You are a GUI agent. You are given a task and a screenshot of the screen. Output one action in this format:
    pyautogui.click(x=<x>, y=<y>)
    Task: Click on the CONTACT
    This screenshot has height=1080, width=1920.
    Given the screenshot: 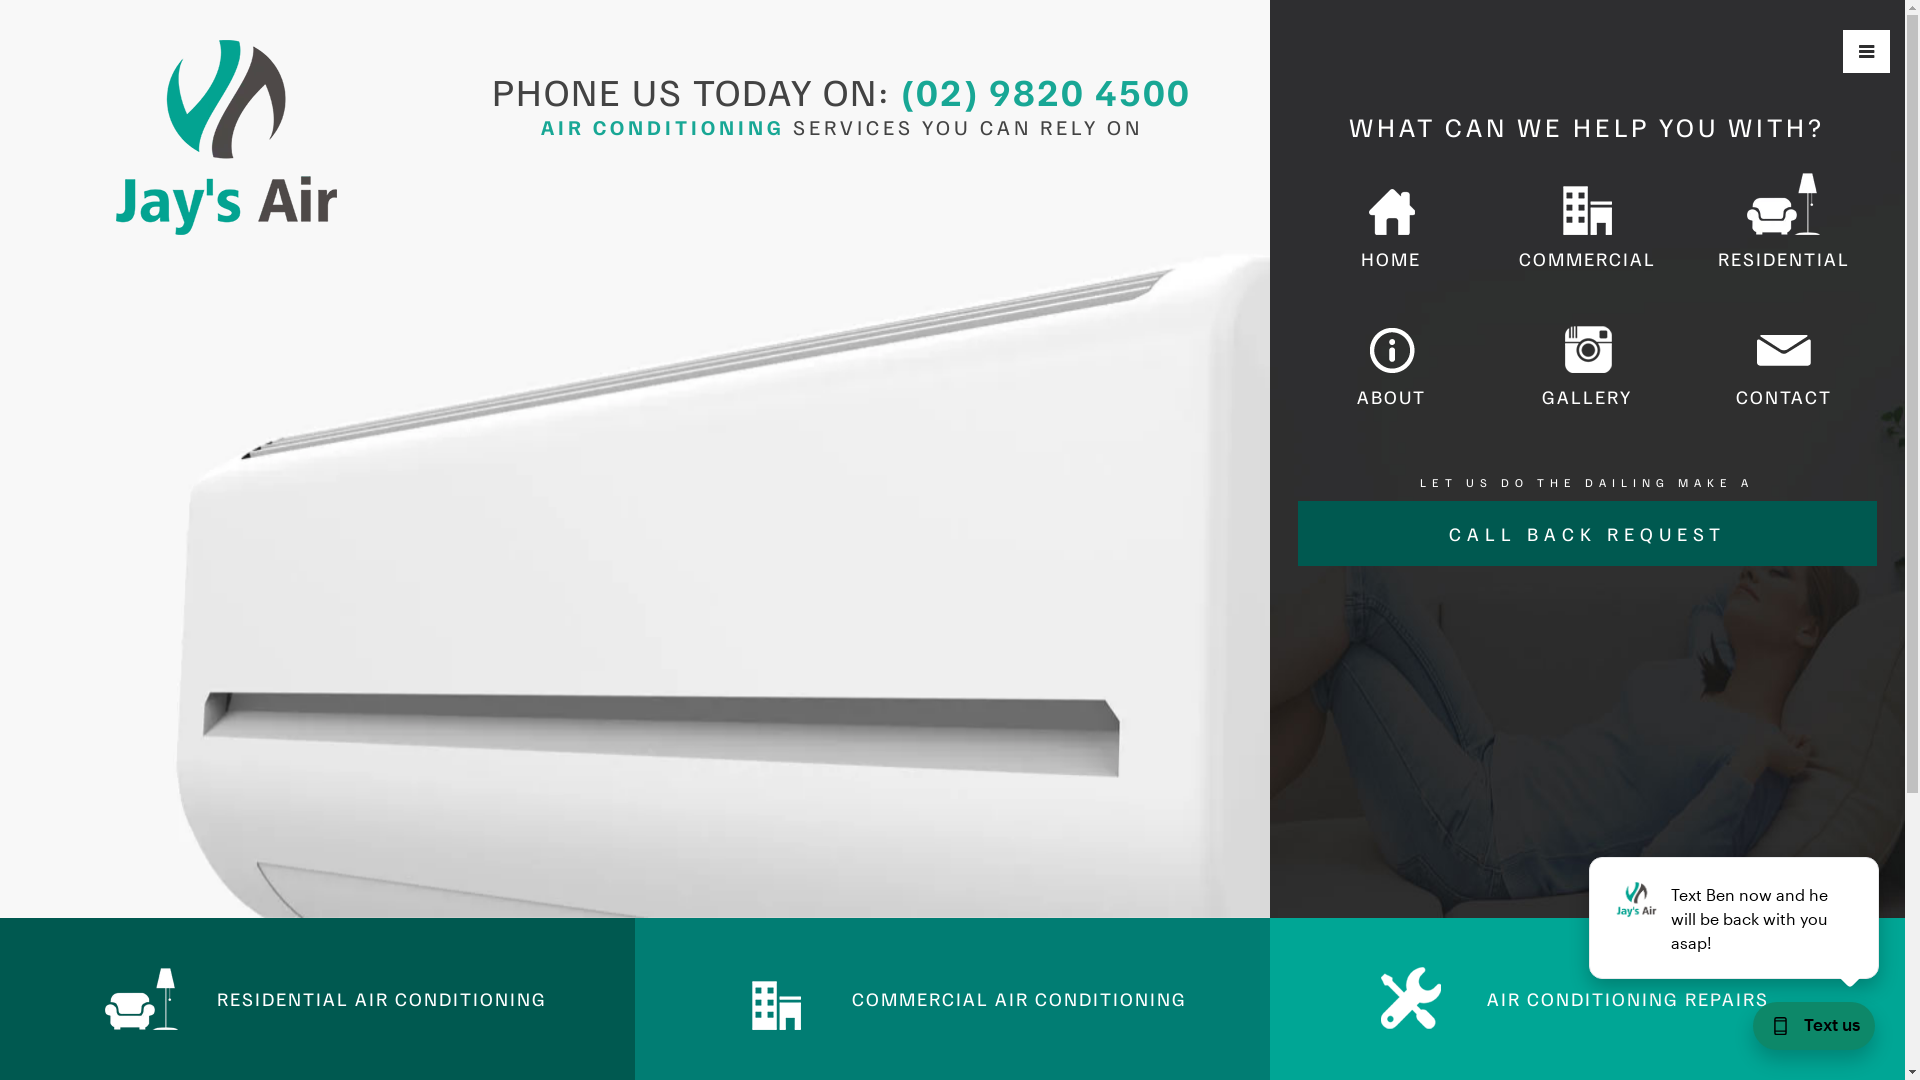 What is the action you would take?
    pyautogui.click(x=1783, y=362)
    